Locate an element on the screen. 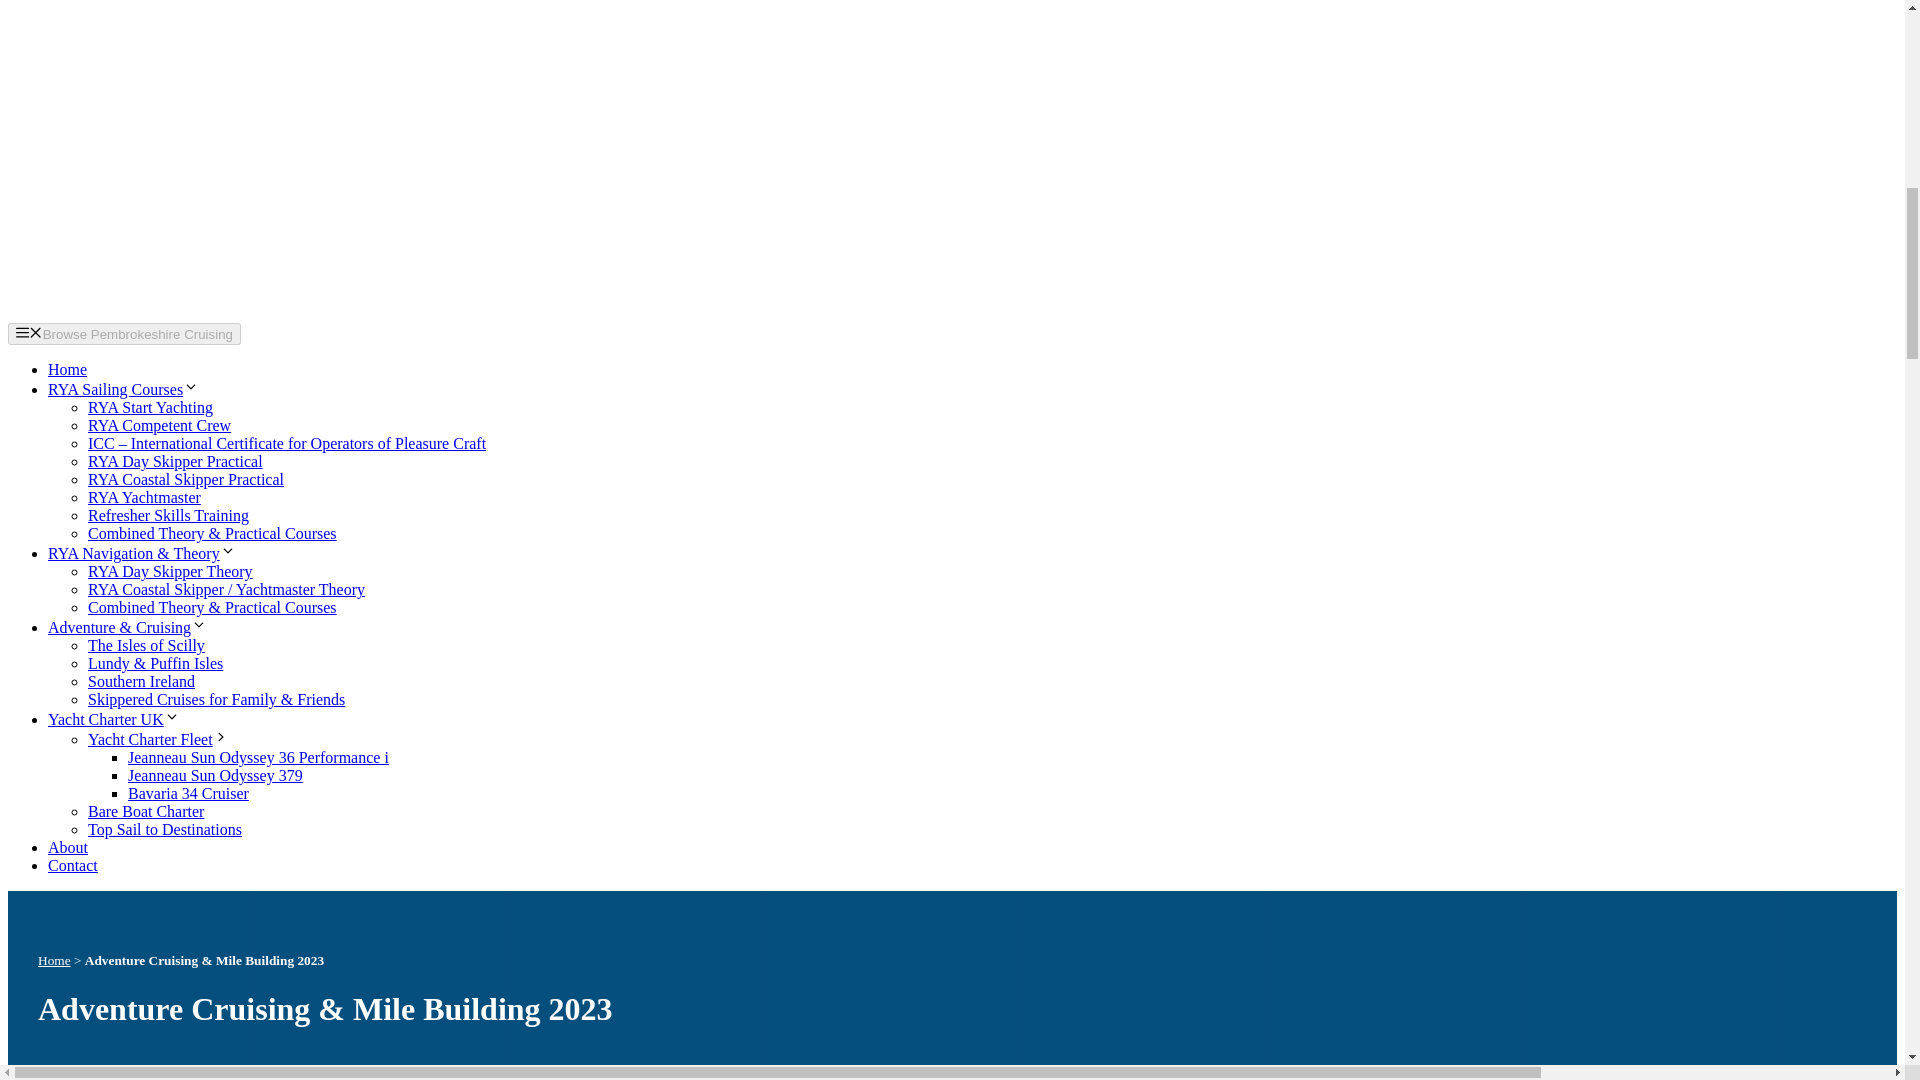 The width and height of the screenshot is (1920, 1080). RYA Yachtmaster is located at coordinates (144, 498).